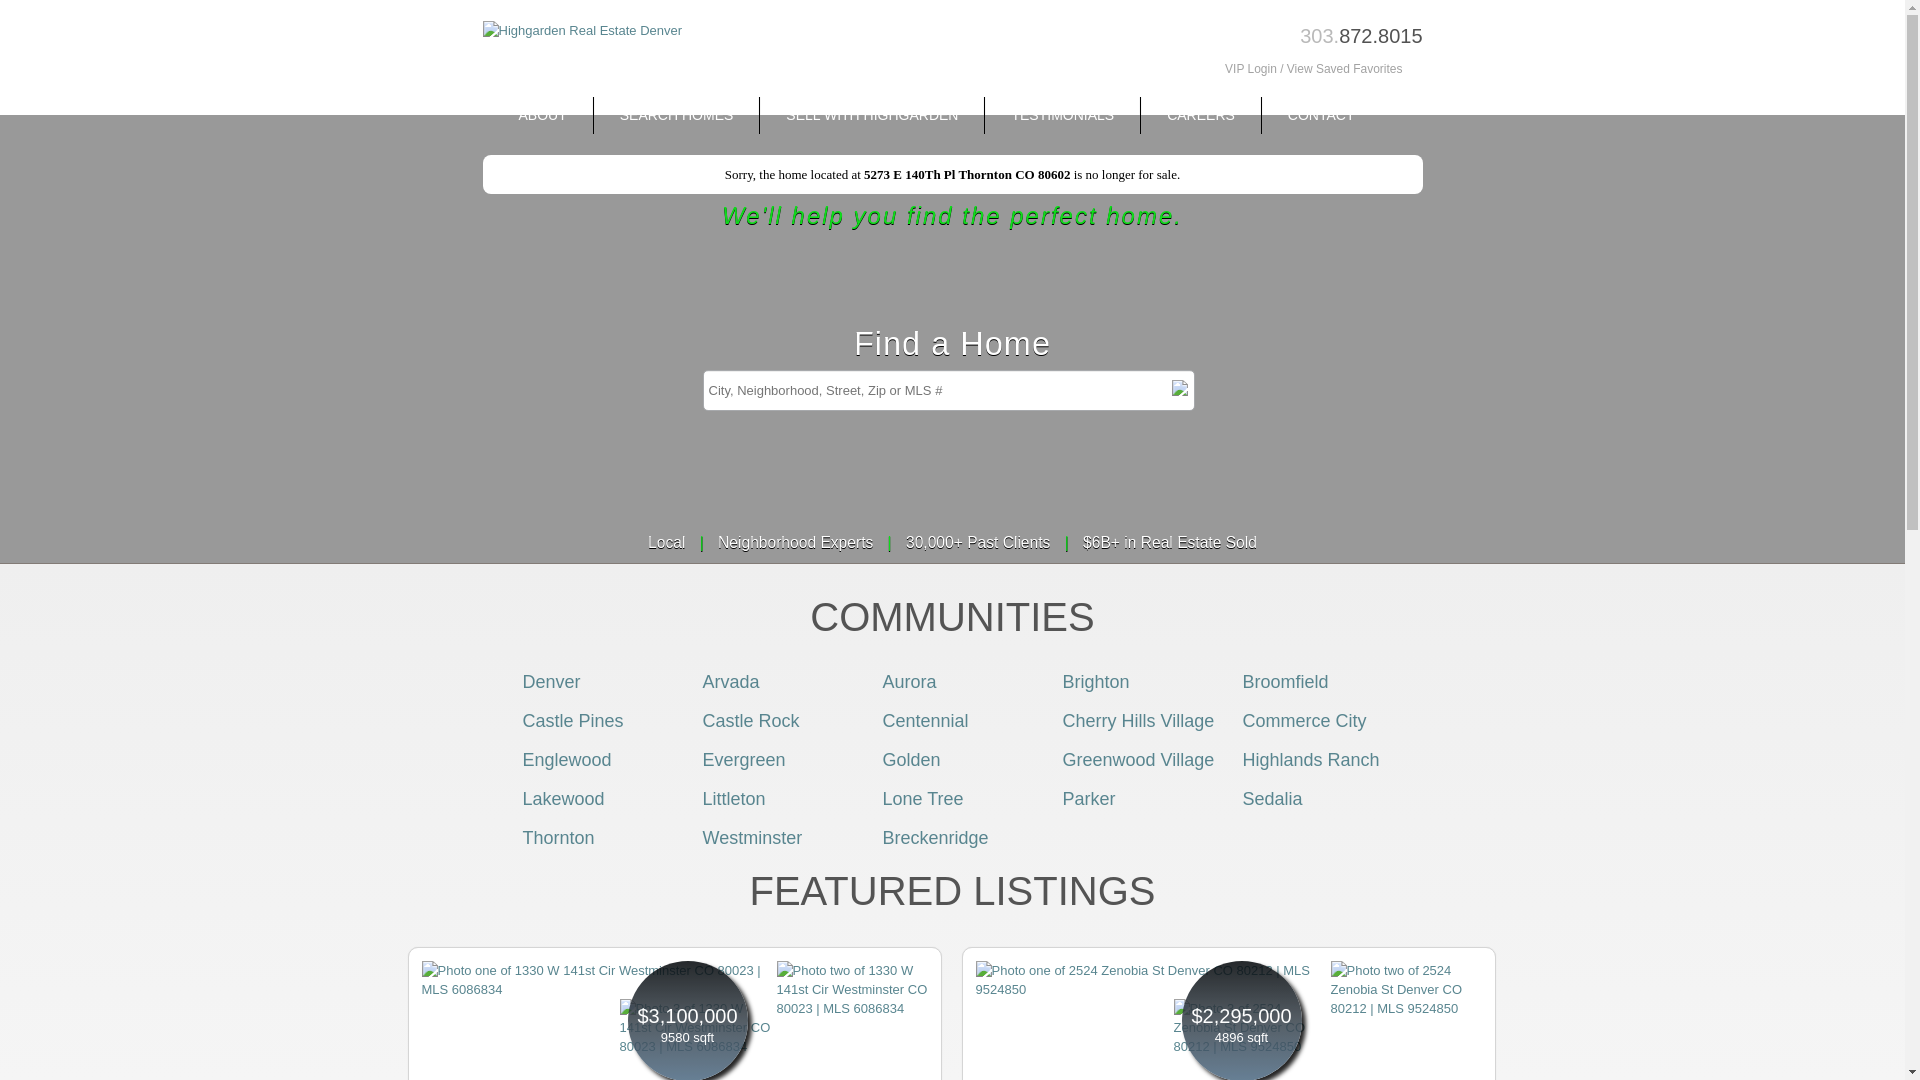  Describe the element at coordinates (1200, 115) in the screenshot. I see `Careers` at that location.